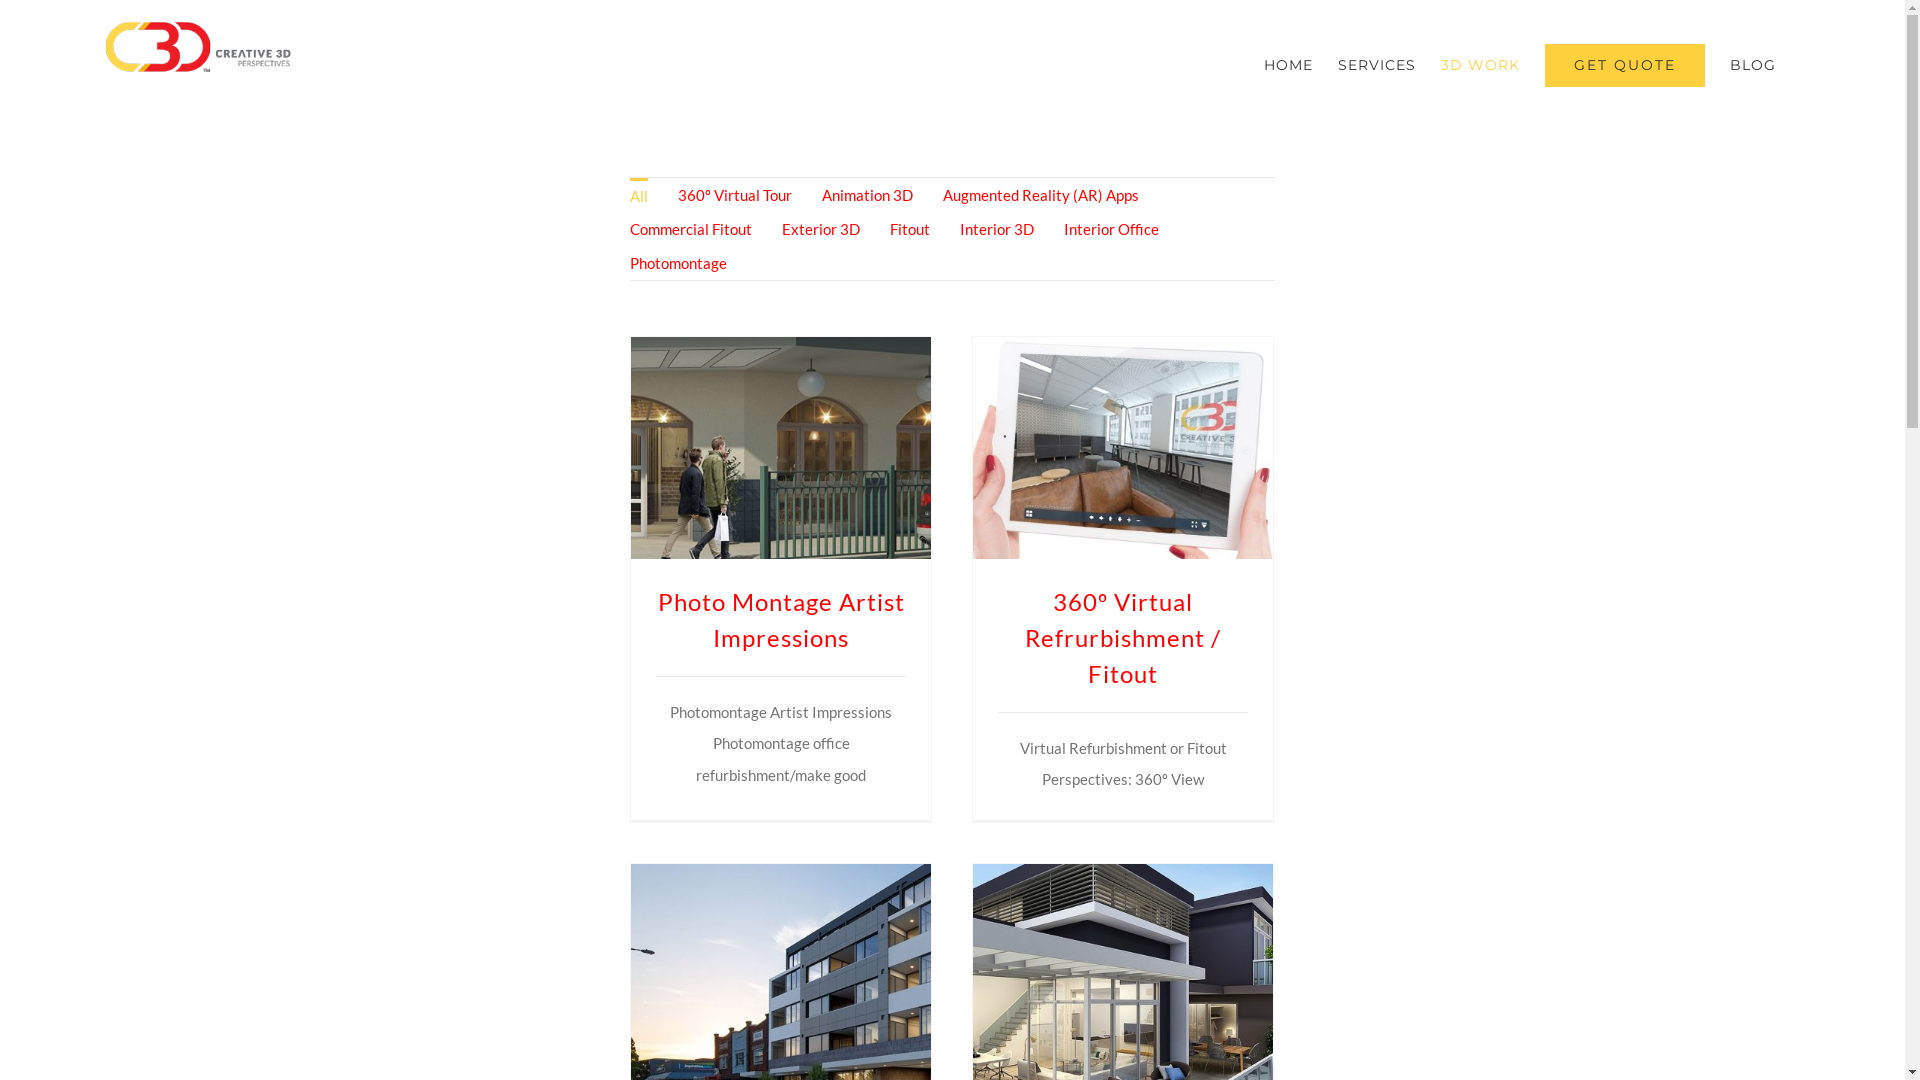  I want to click on 3D WORK, so click(1480, 65).